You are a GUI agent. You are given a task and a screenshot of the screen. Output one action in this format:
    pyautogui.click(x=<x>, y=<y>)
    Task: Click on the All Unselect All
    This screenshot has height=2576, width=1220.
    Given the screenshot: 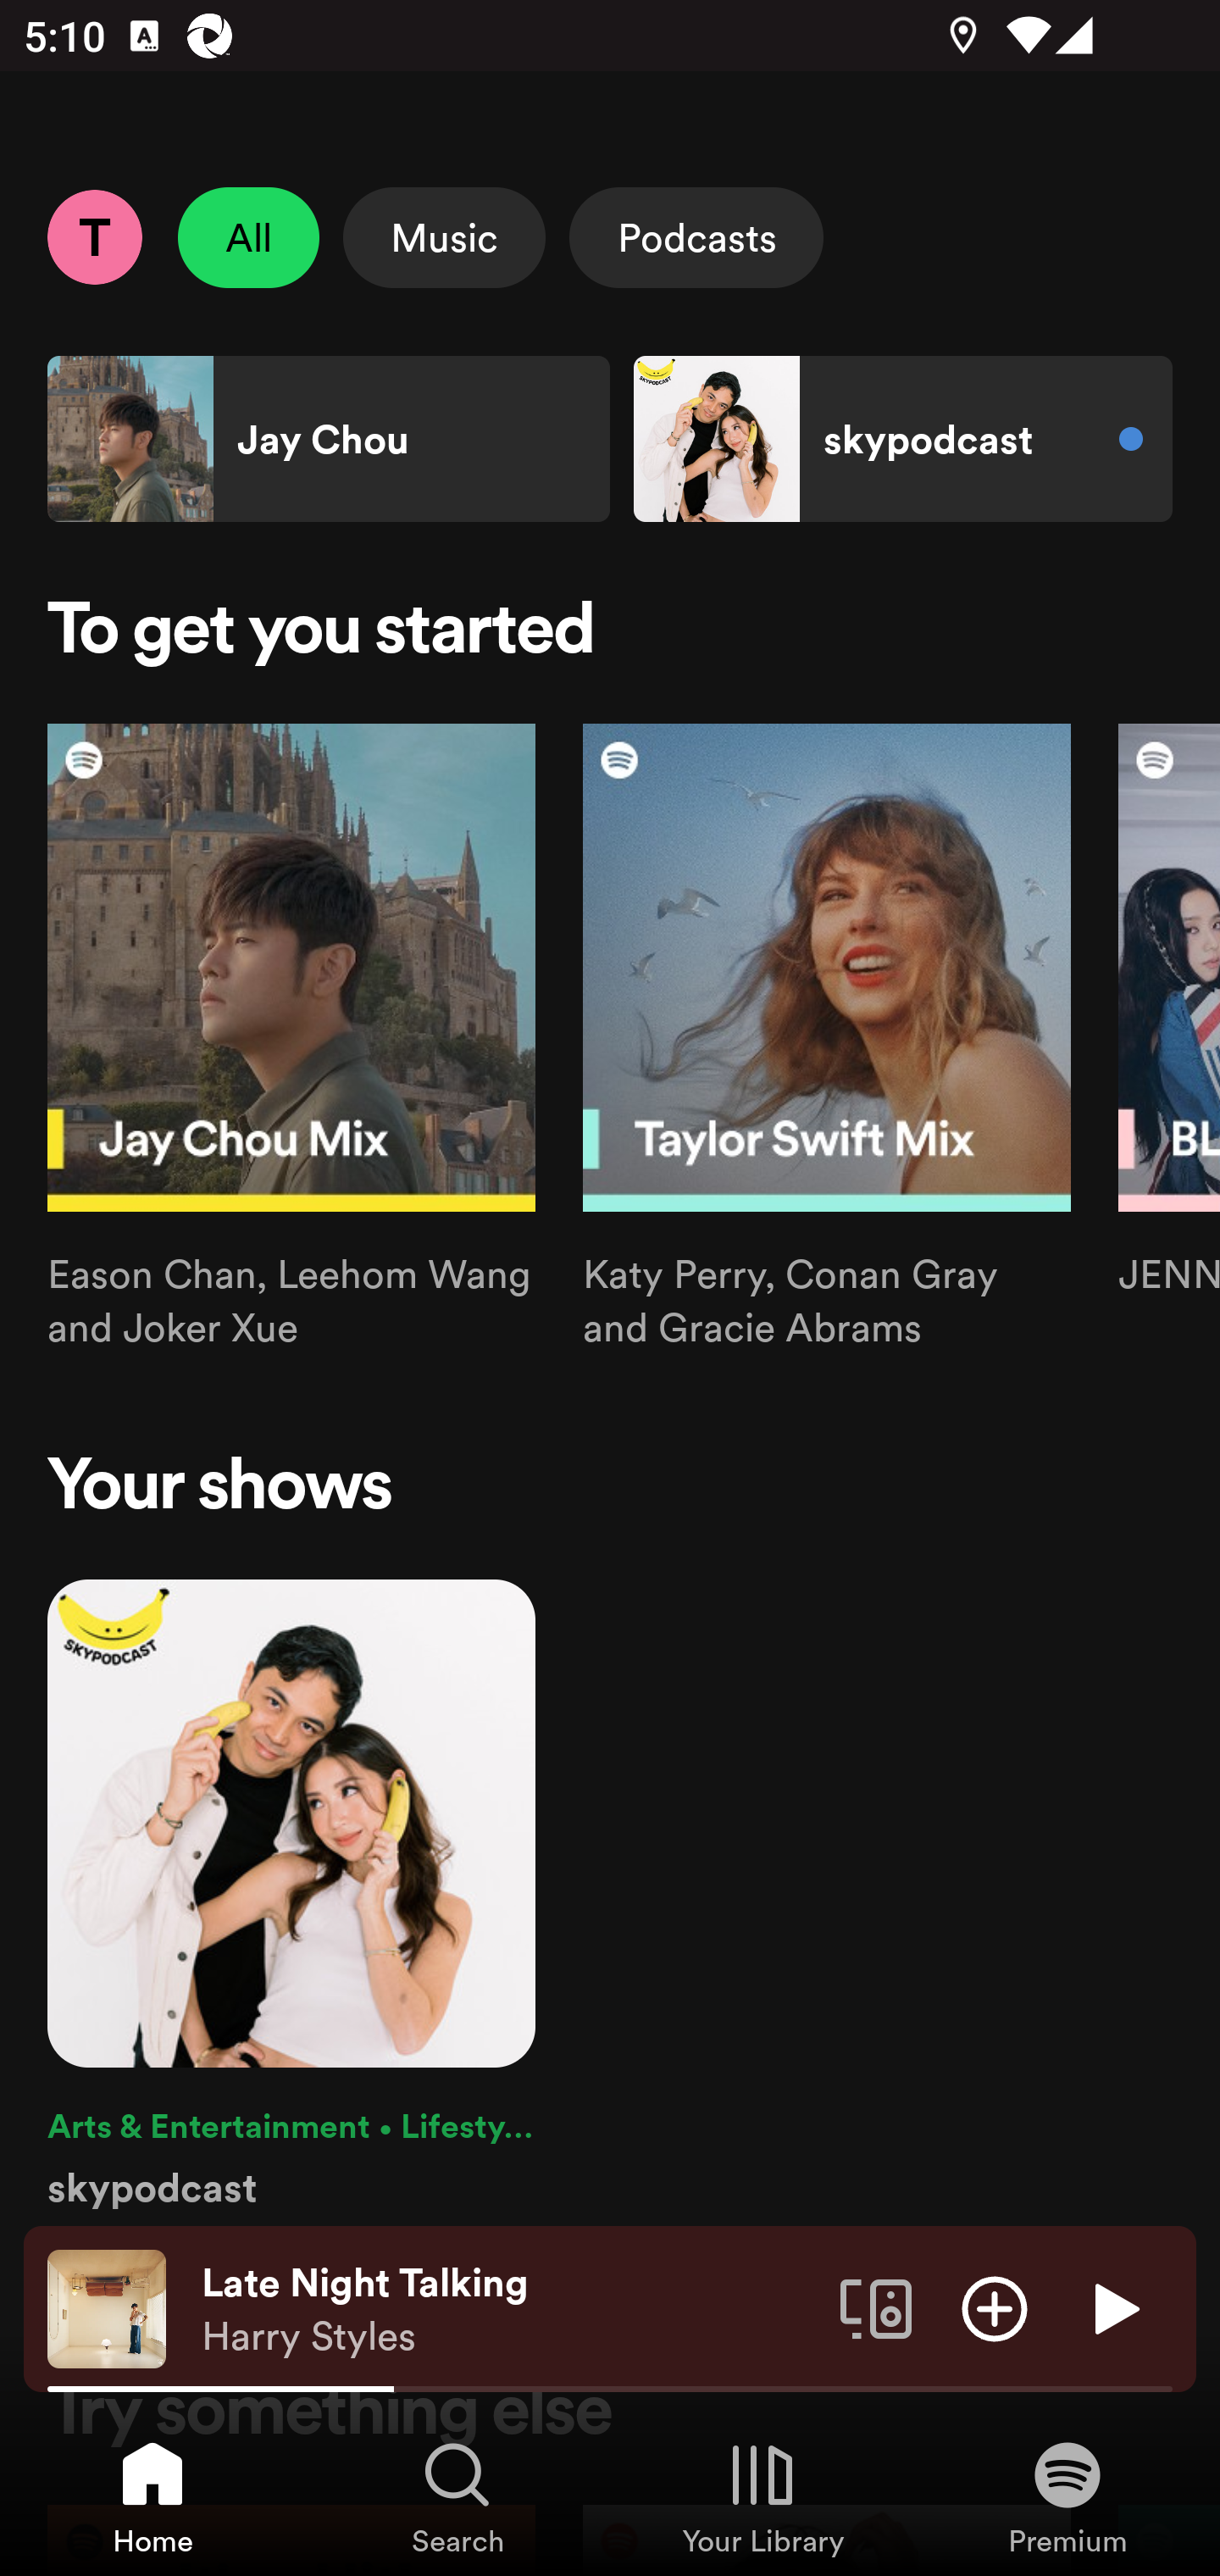 What is the action you would take?
    pyautogui.click(x=249, y=237)
    